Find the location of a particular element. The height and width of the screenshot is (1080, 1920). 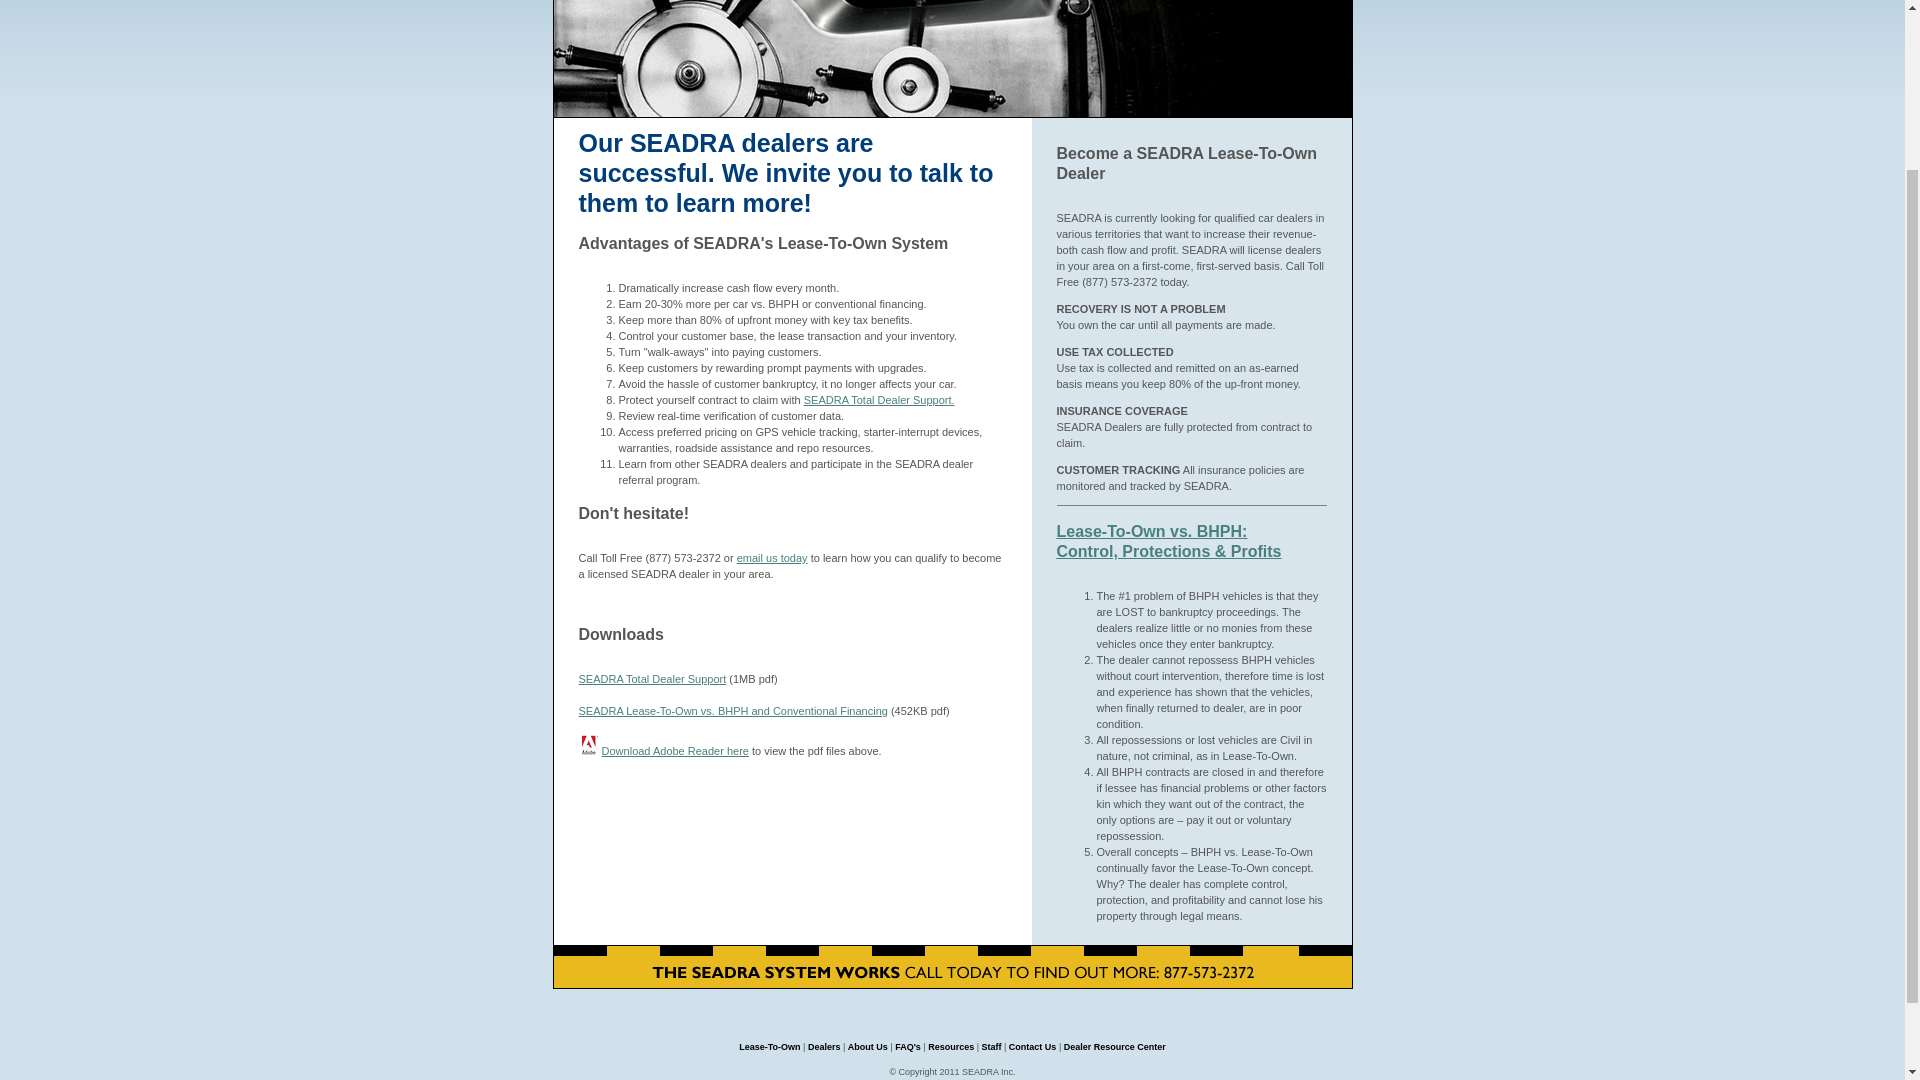

Resources is located at coordinates (950, 1046).